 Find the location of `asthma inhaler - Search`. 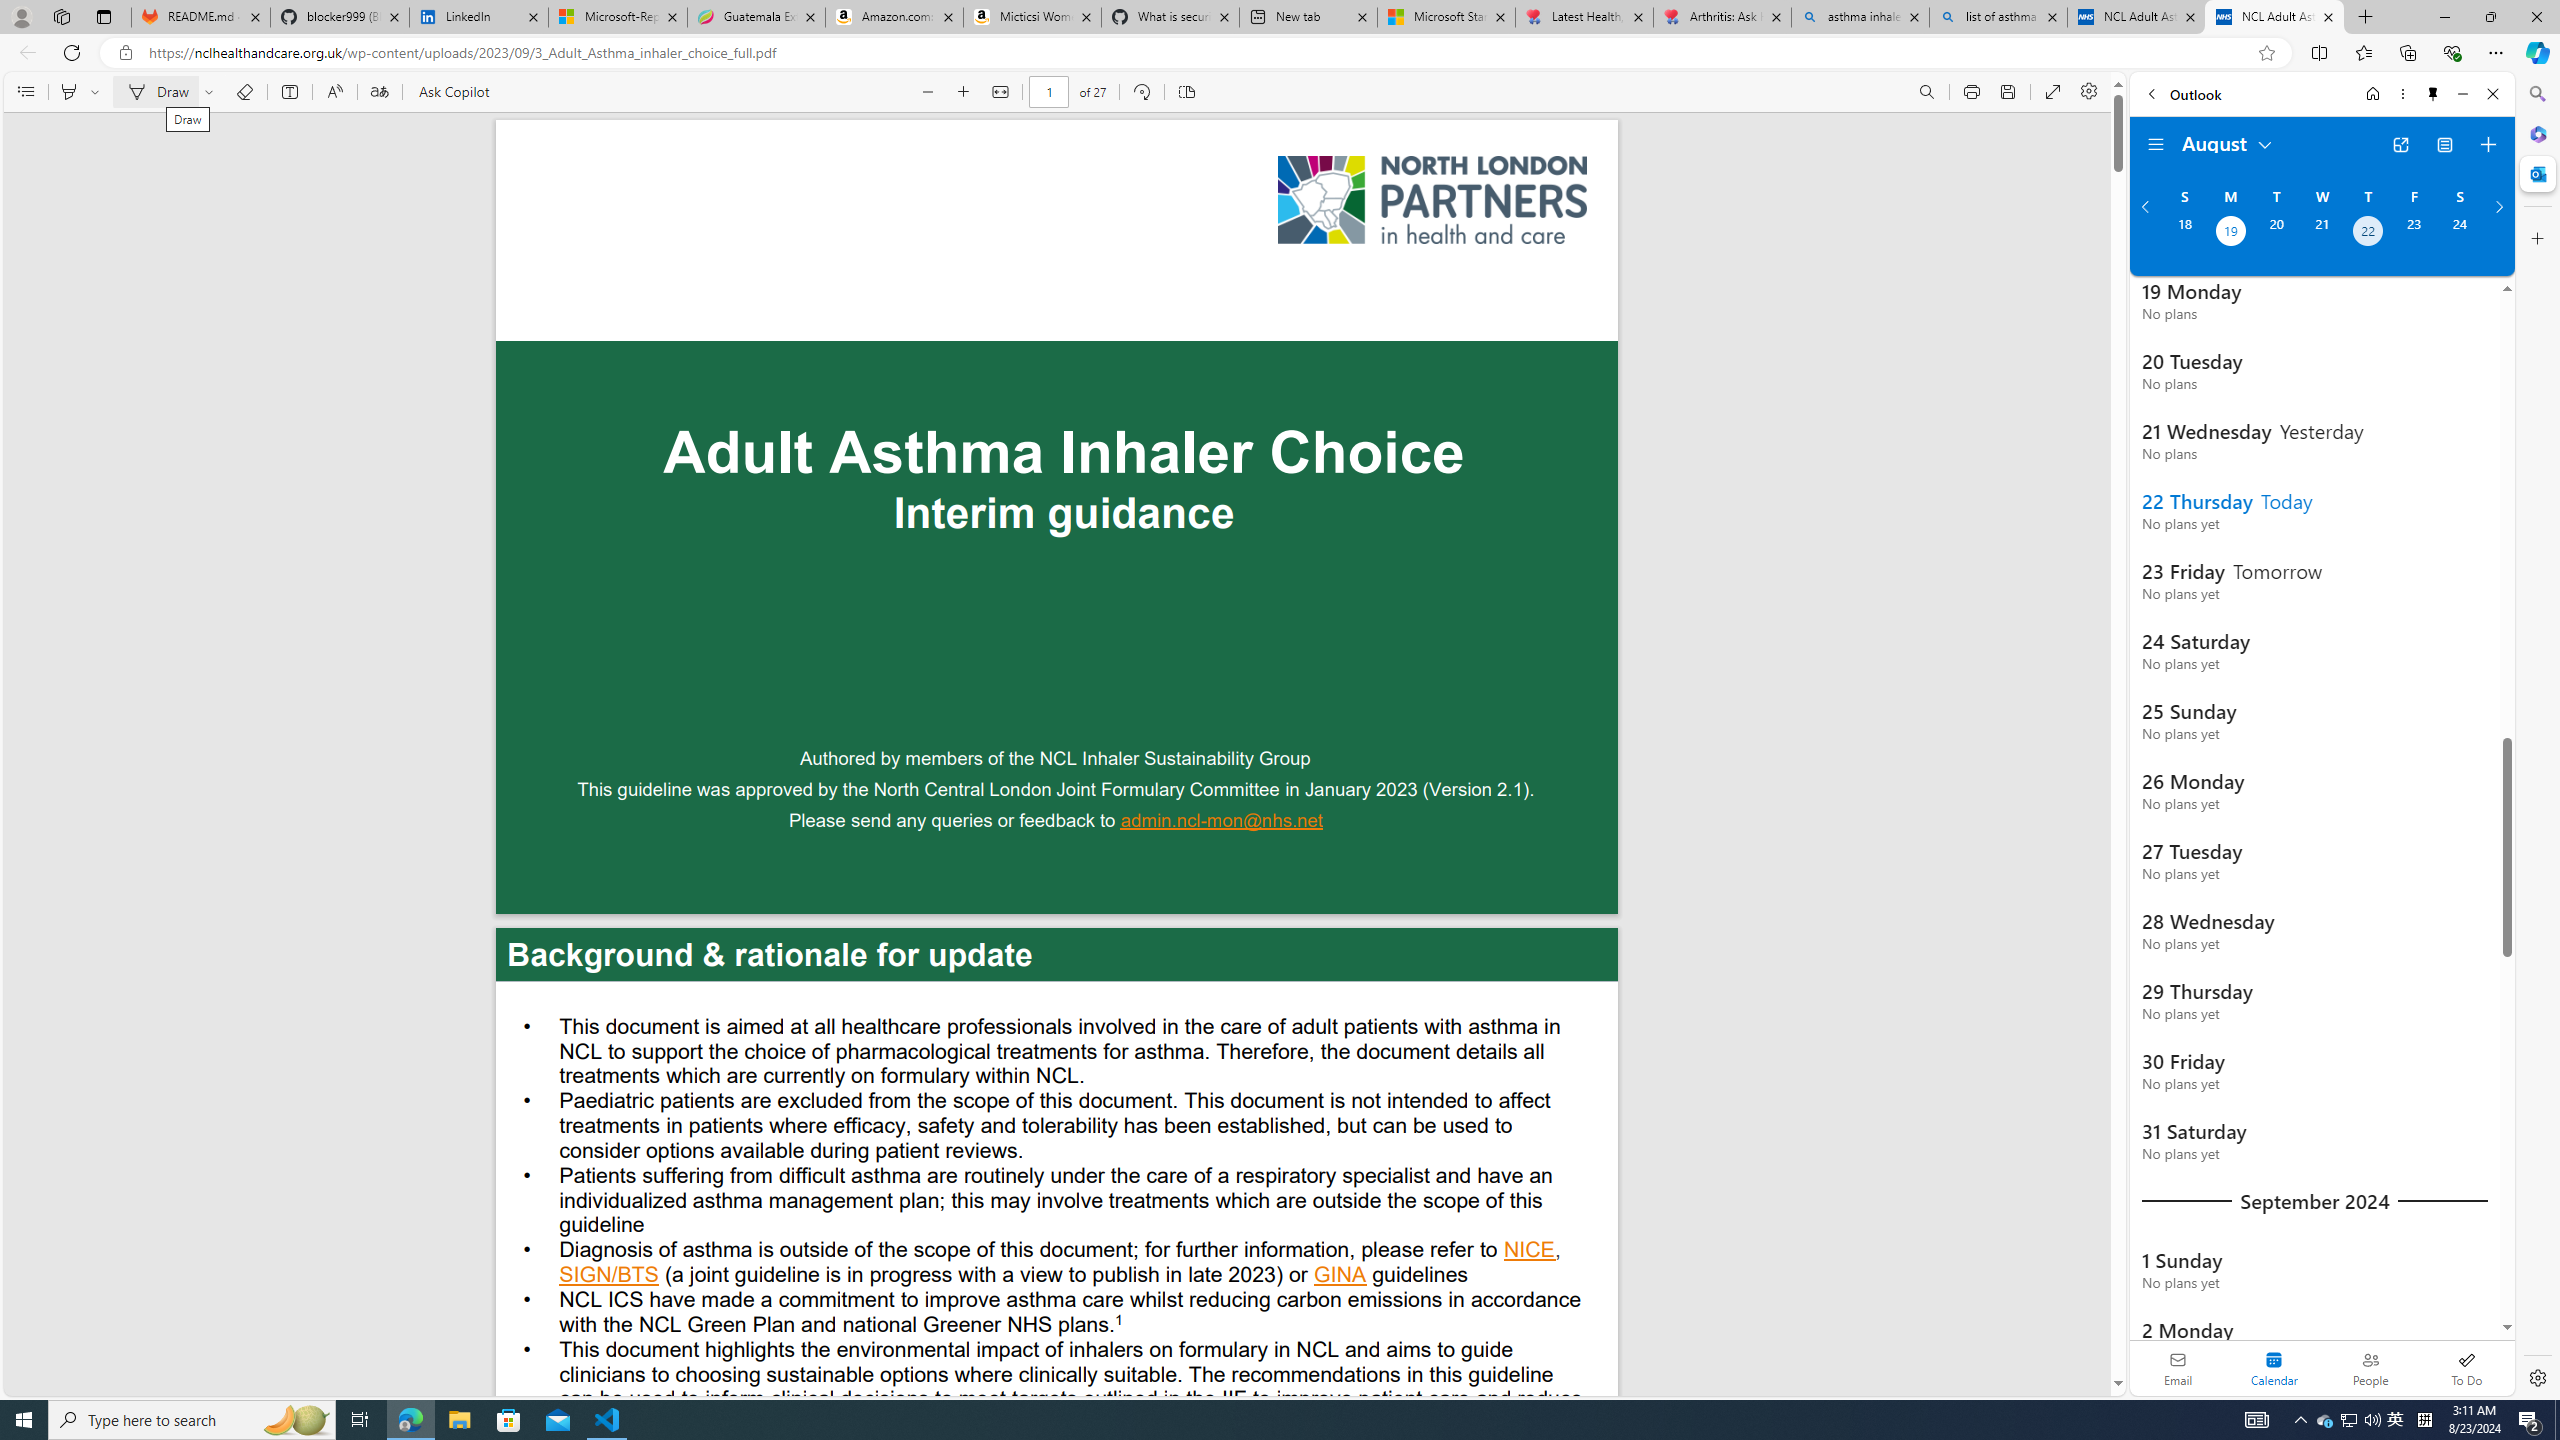

asthma inhaler - Search is located at coordinates (1859, 17).